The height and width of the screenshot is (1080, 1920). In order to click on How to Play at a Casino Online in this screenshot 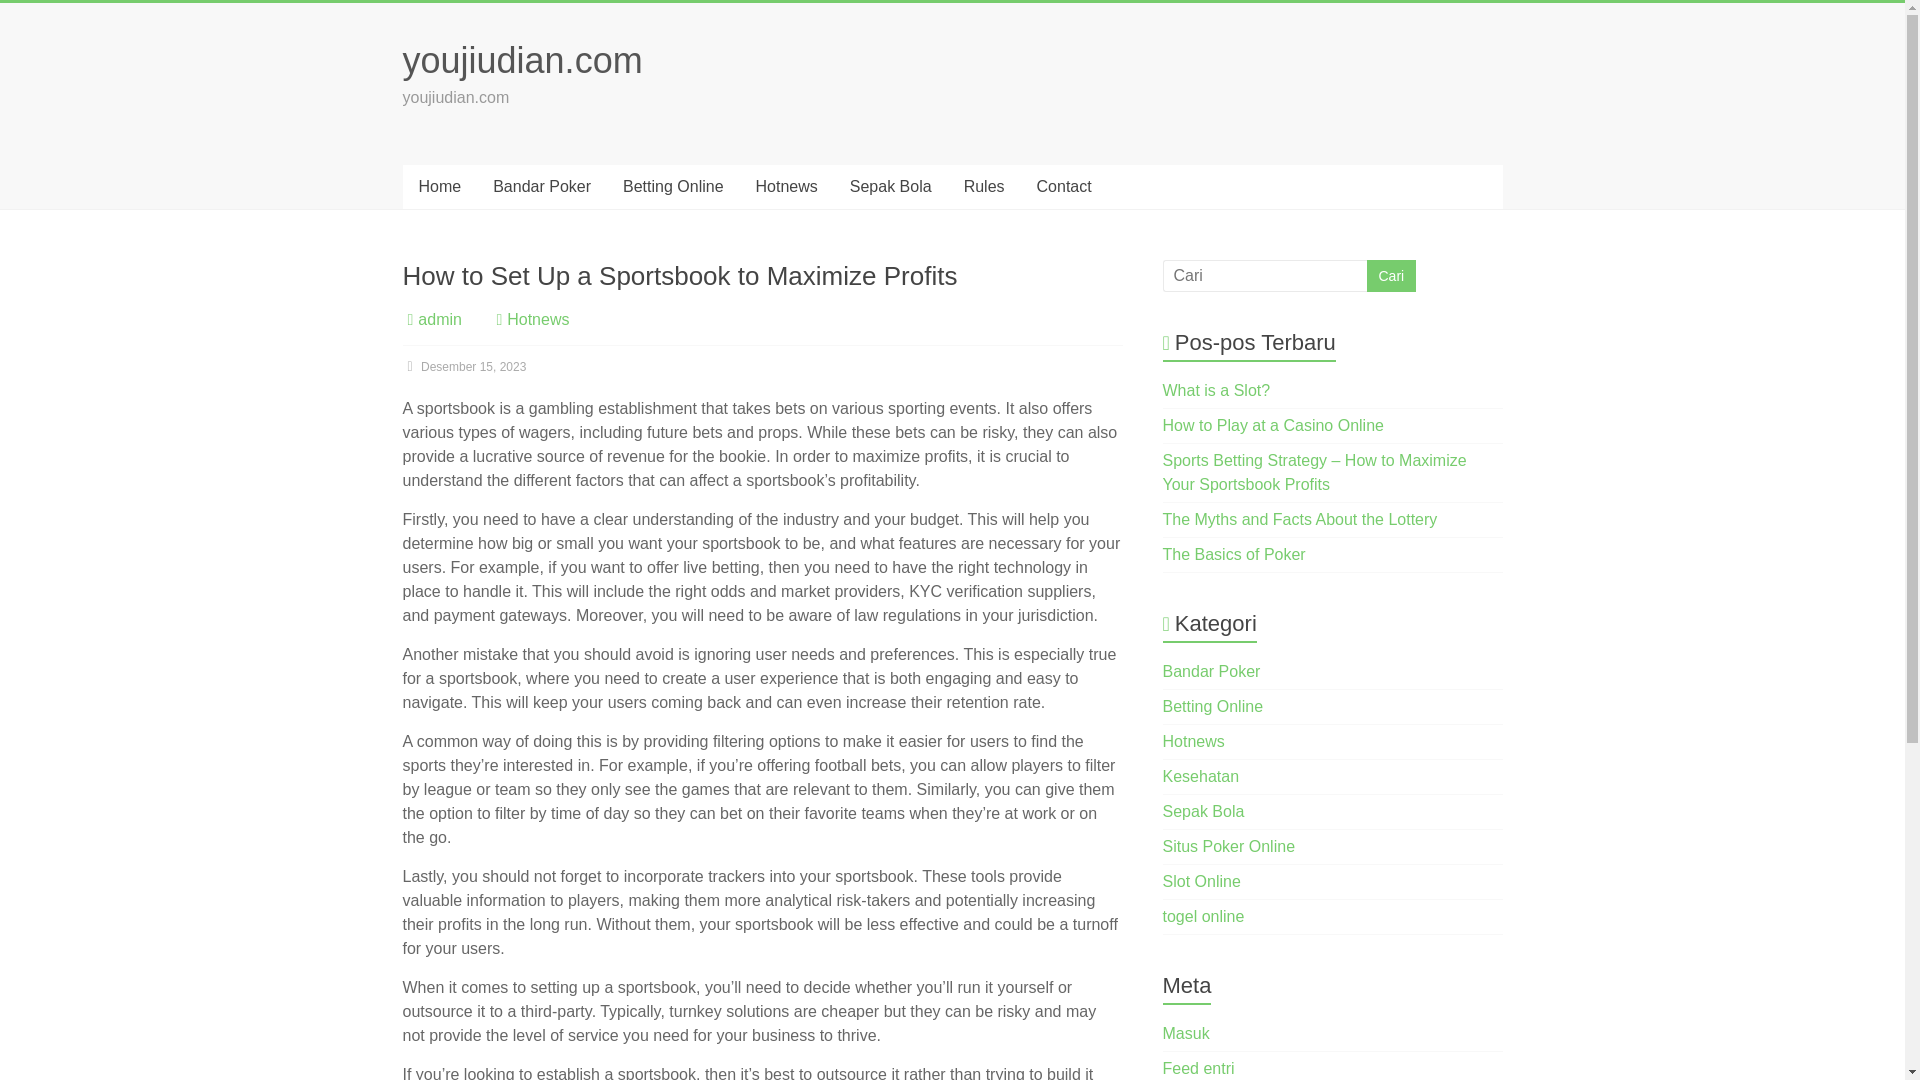, I will do `click(1274, 425)`.